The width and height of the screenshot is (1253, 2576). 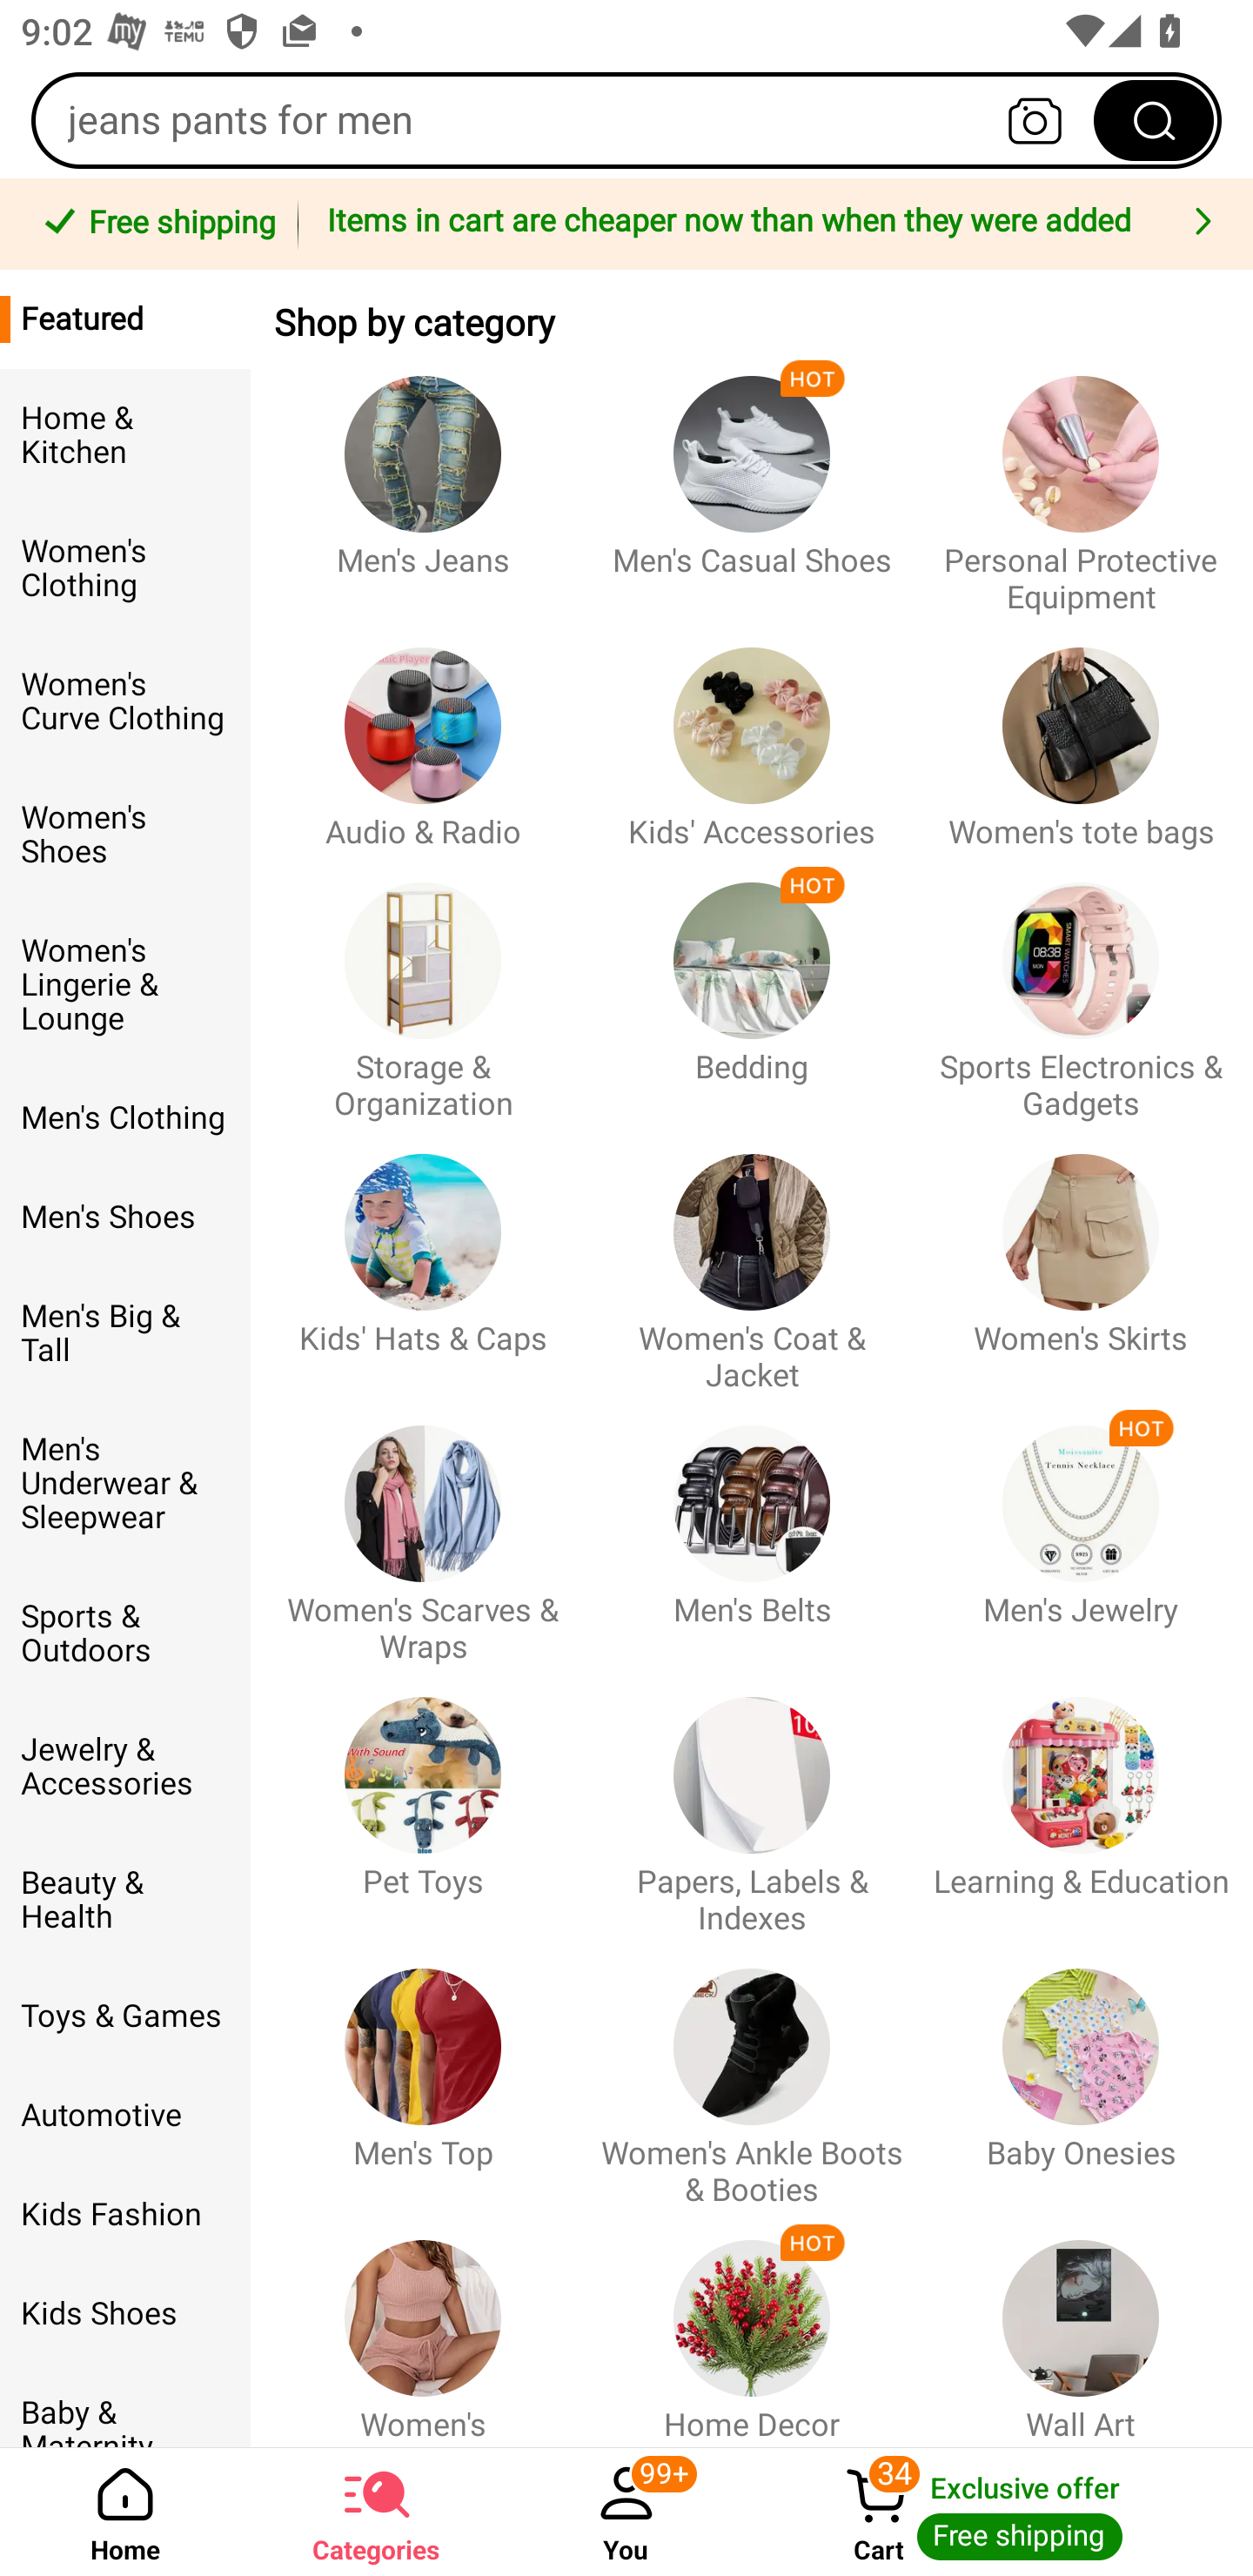 I want to click on Personal Protective Equipment, so click(x=1081, y=480).